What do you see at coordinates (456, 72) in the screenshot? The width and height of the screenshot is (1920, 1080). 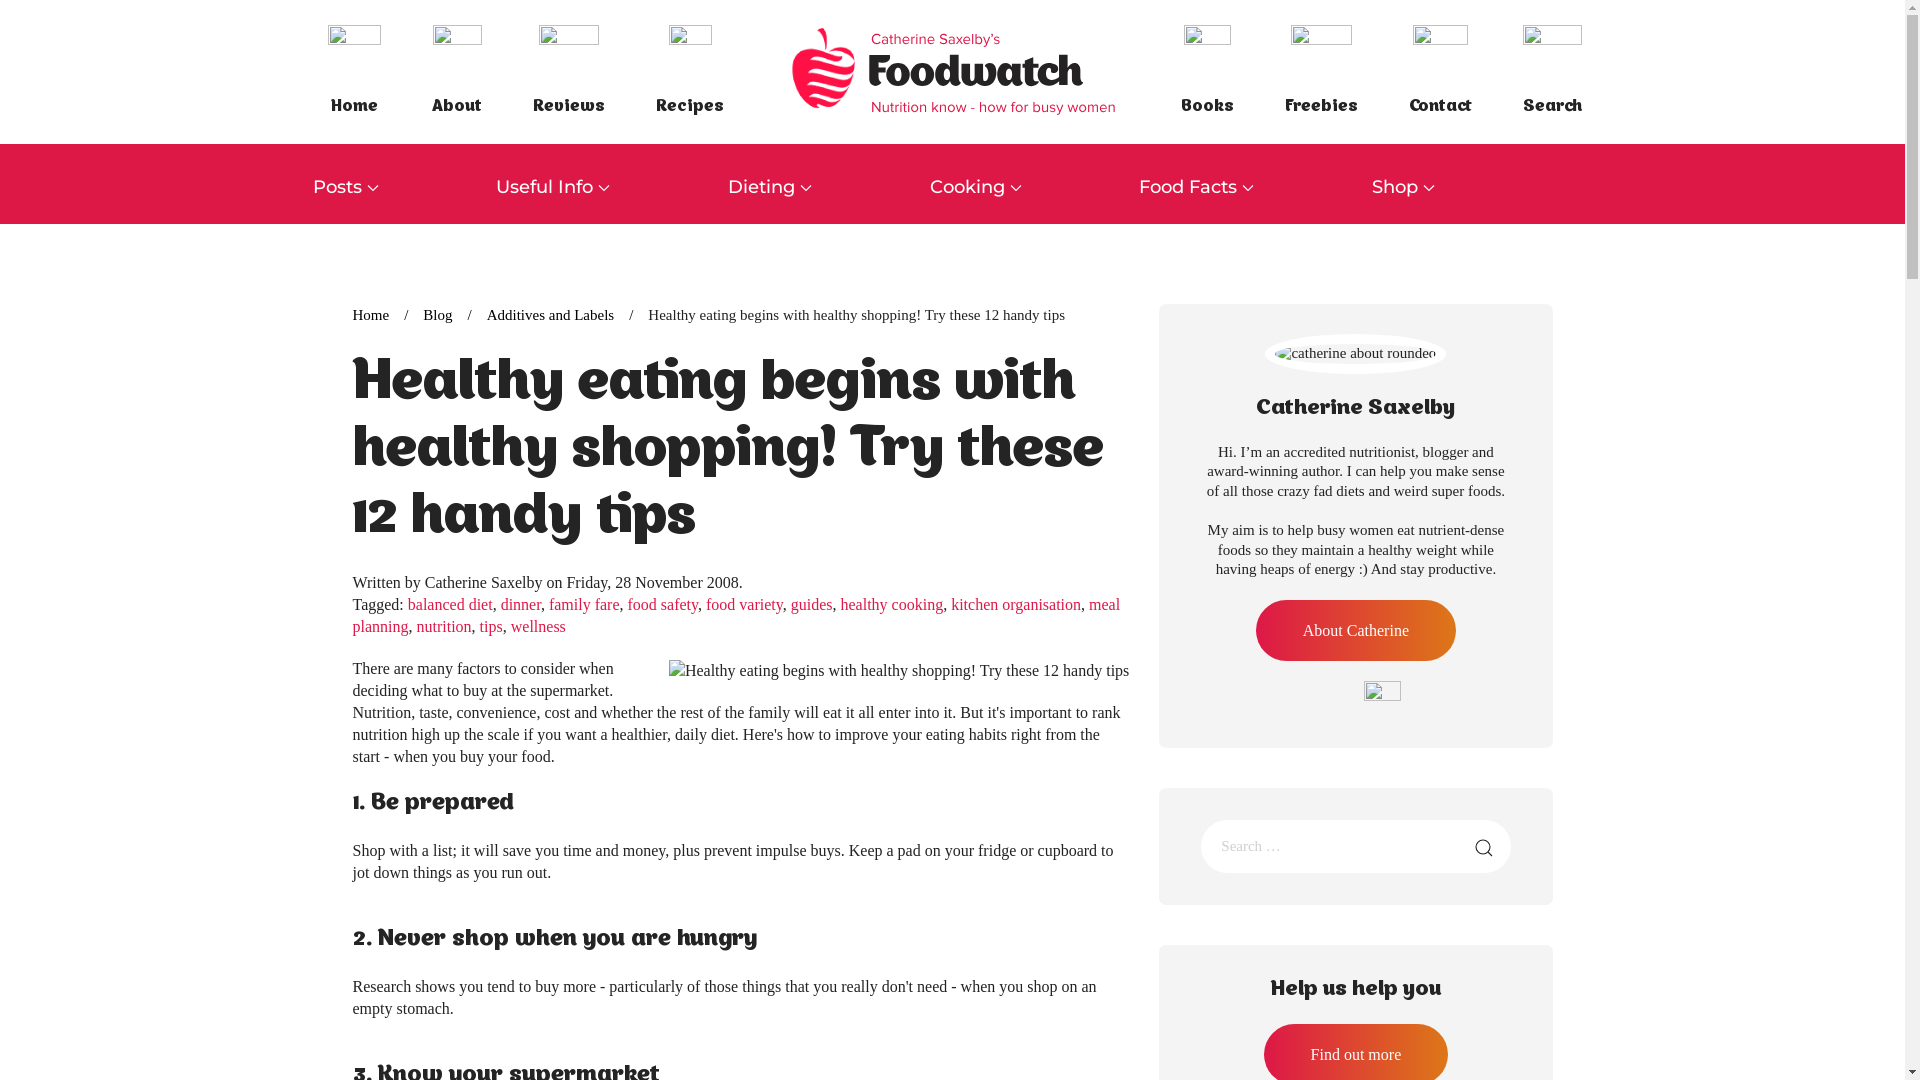 I see `About` at bounding box center [456, 72].